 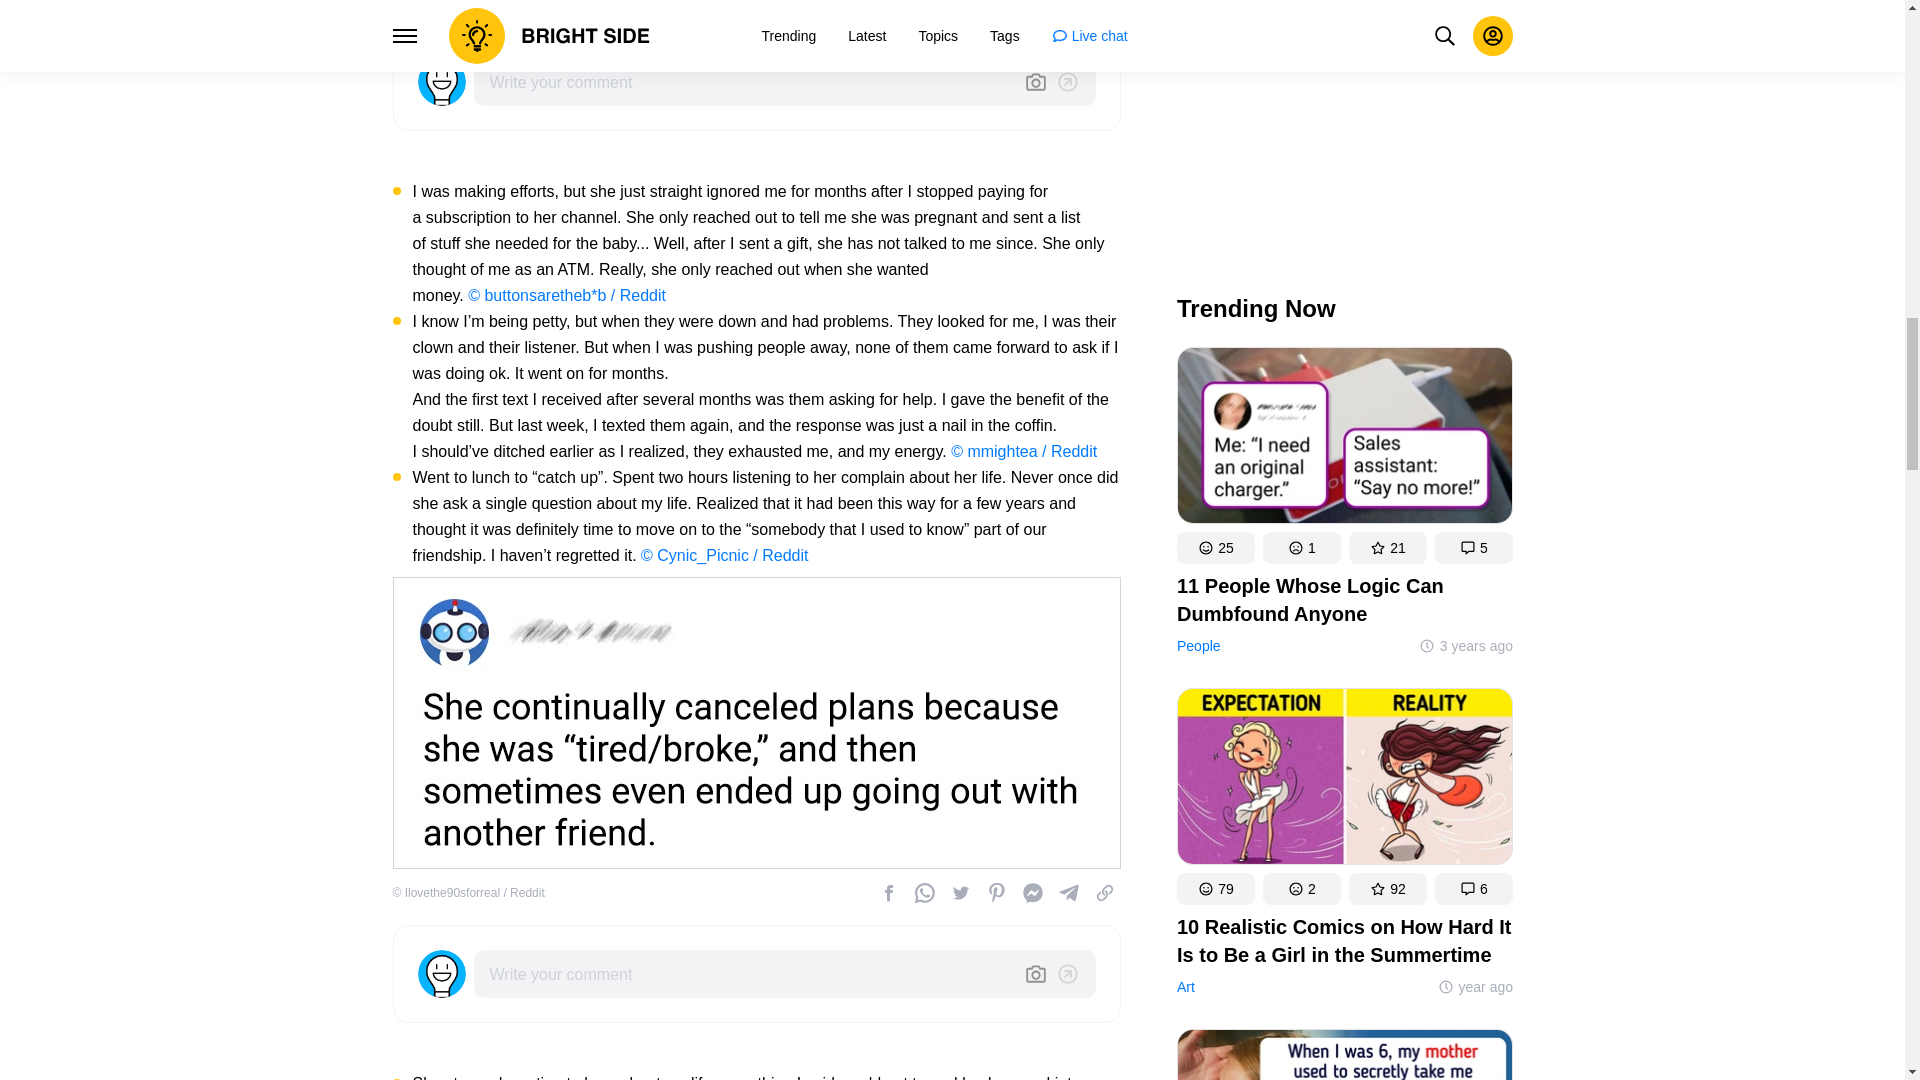 I want to click on Share on WhatsApp, so click(x=924, y=892).